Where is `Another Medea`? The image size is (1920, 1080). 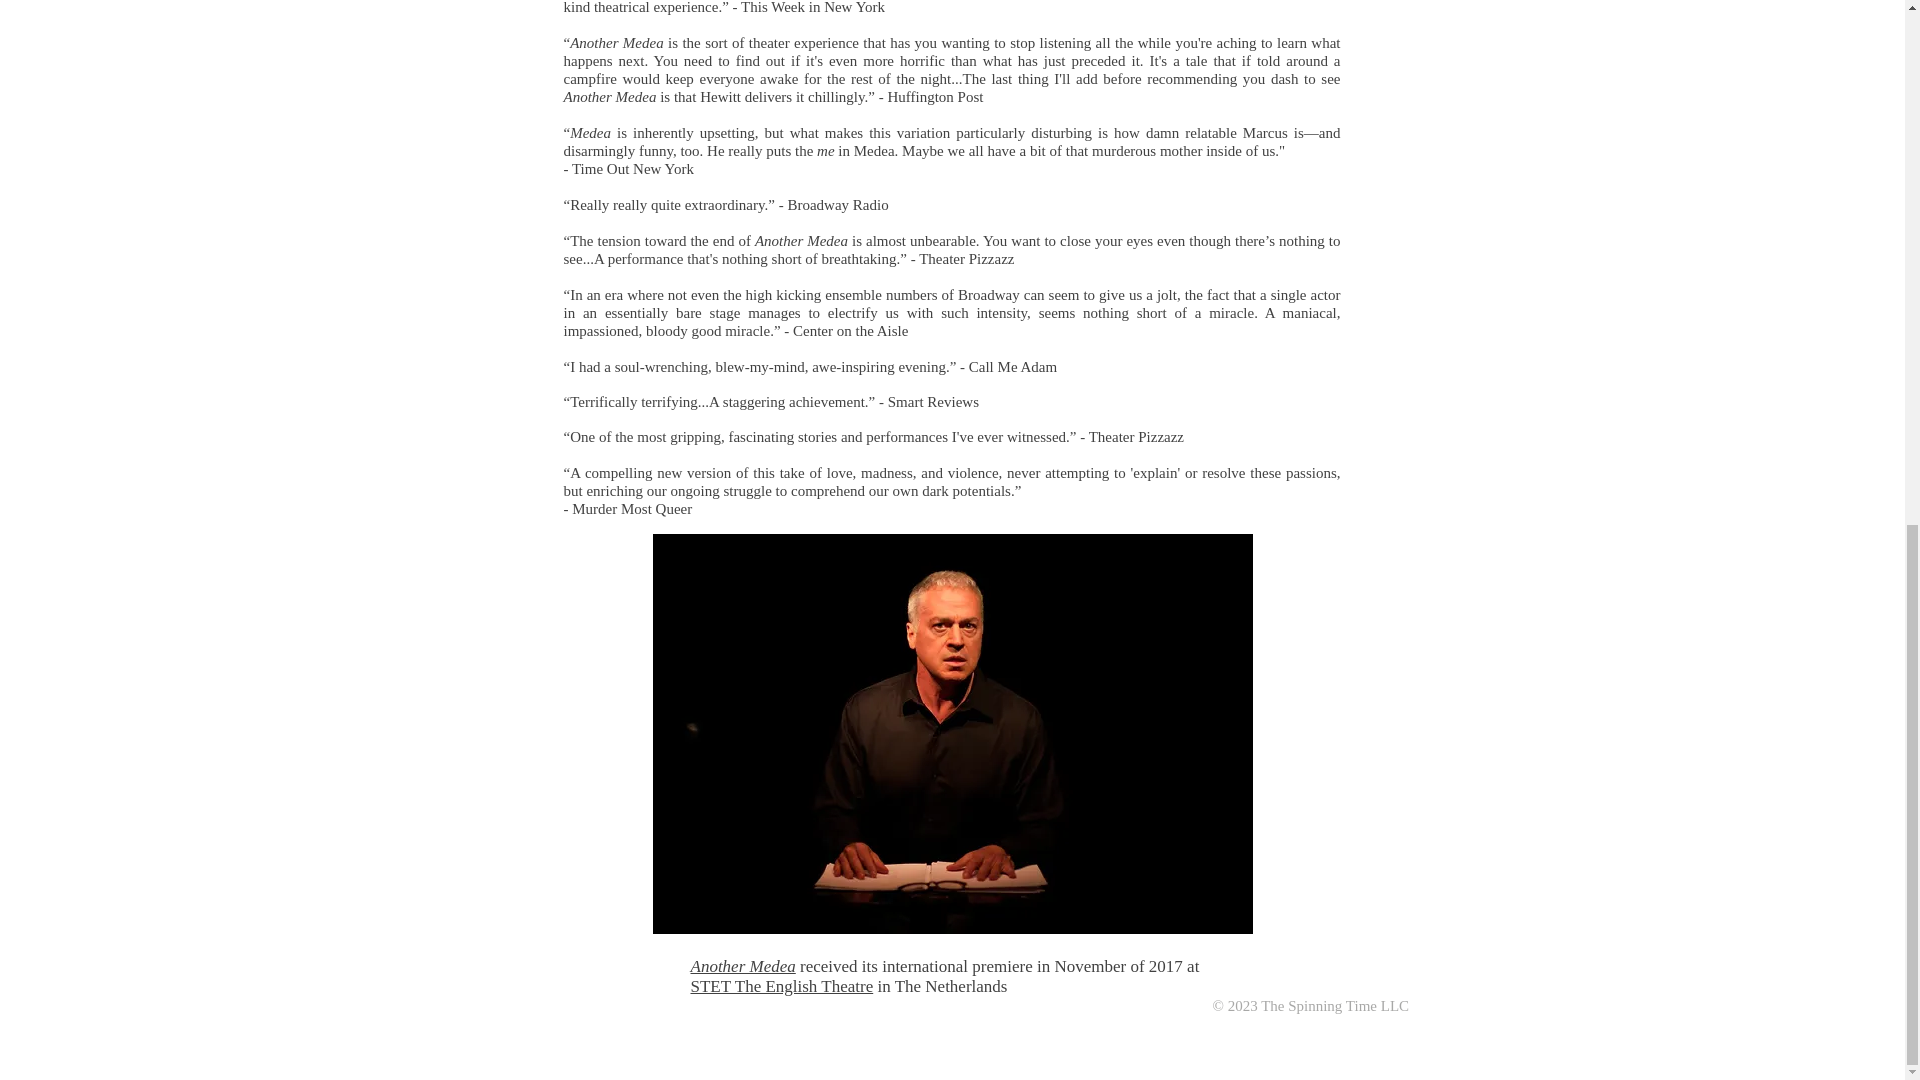 Another Medea is located at coordinates (742, 966).